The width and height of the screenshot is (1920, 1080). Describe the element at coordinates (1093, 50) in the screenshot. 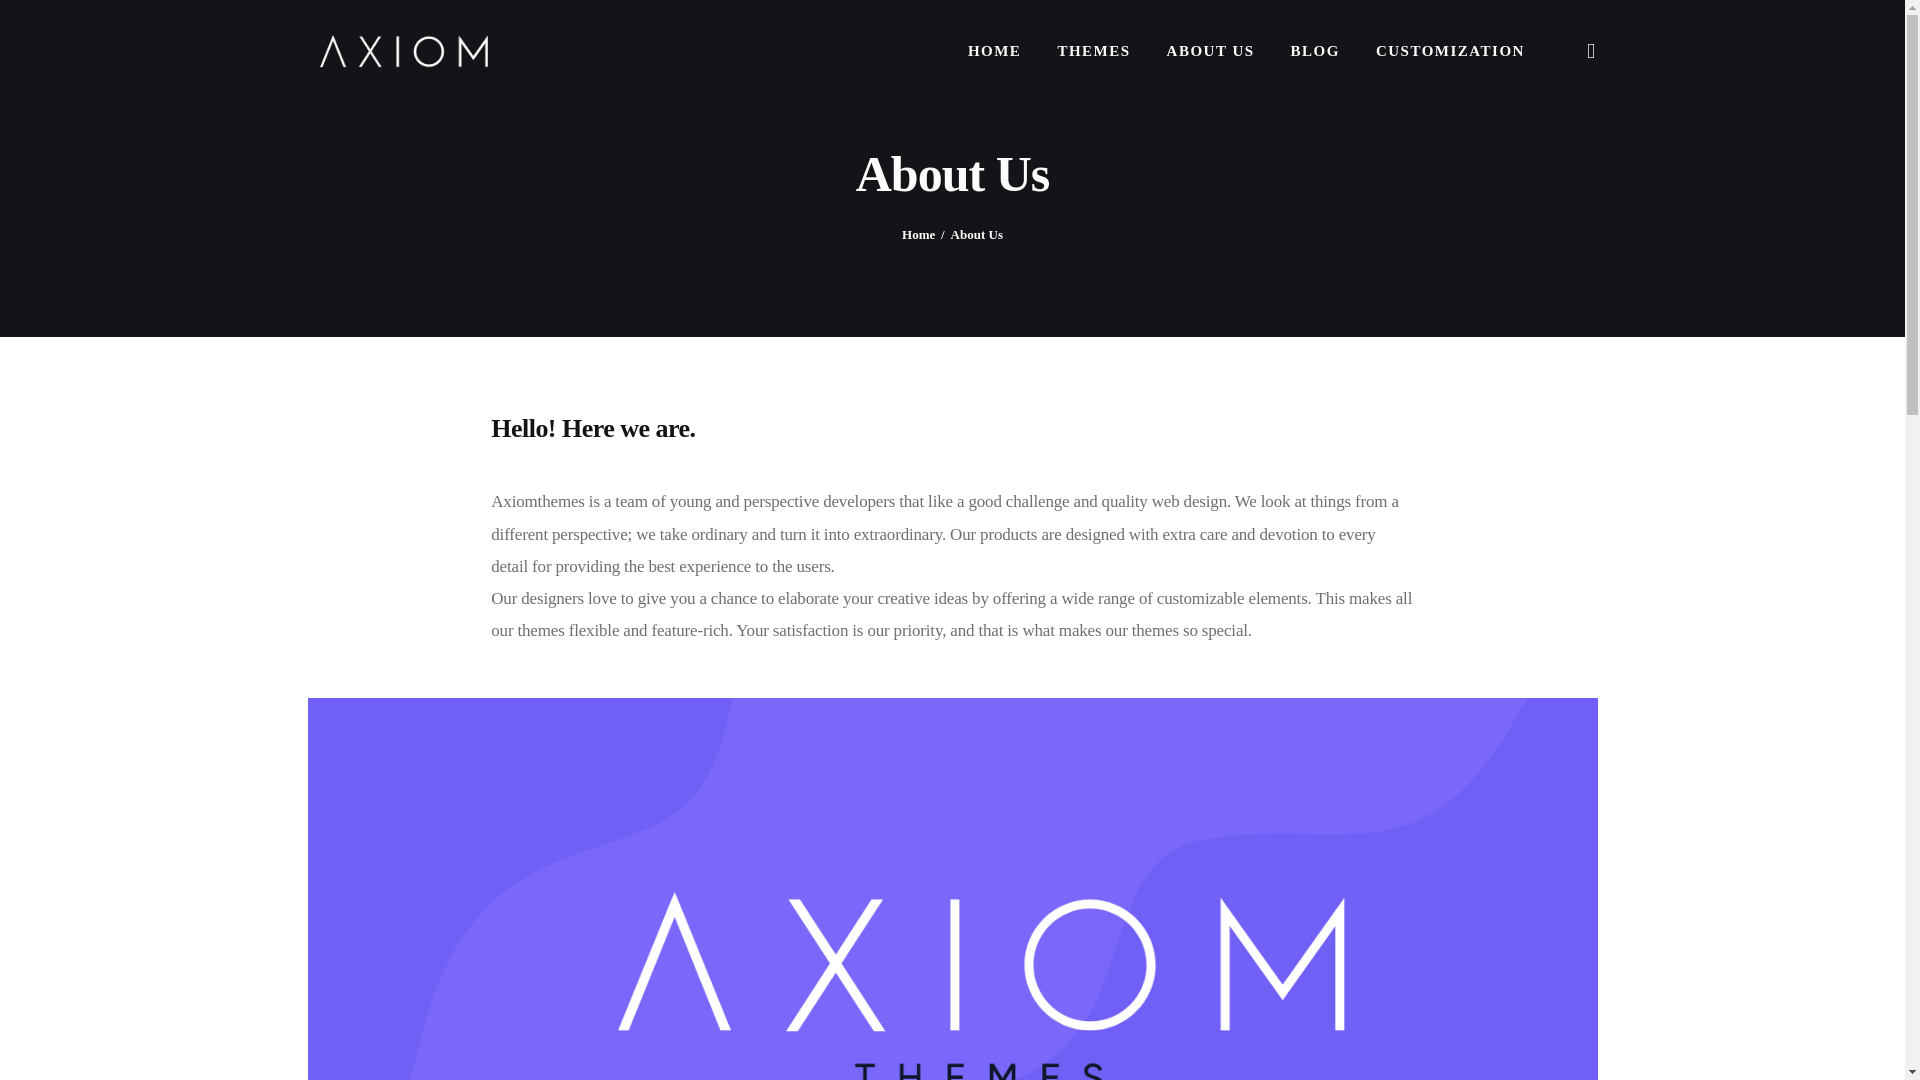

I see `THEMES` at that location.